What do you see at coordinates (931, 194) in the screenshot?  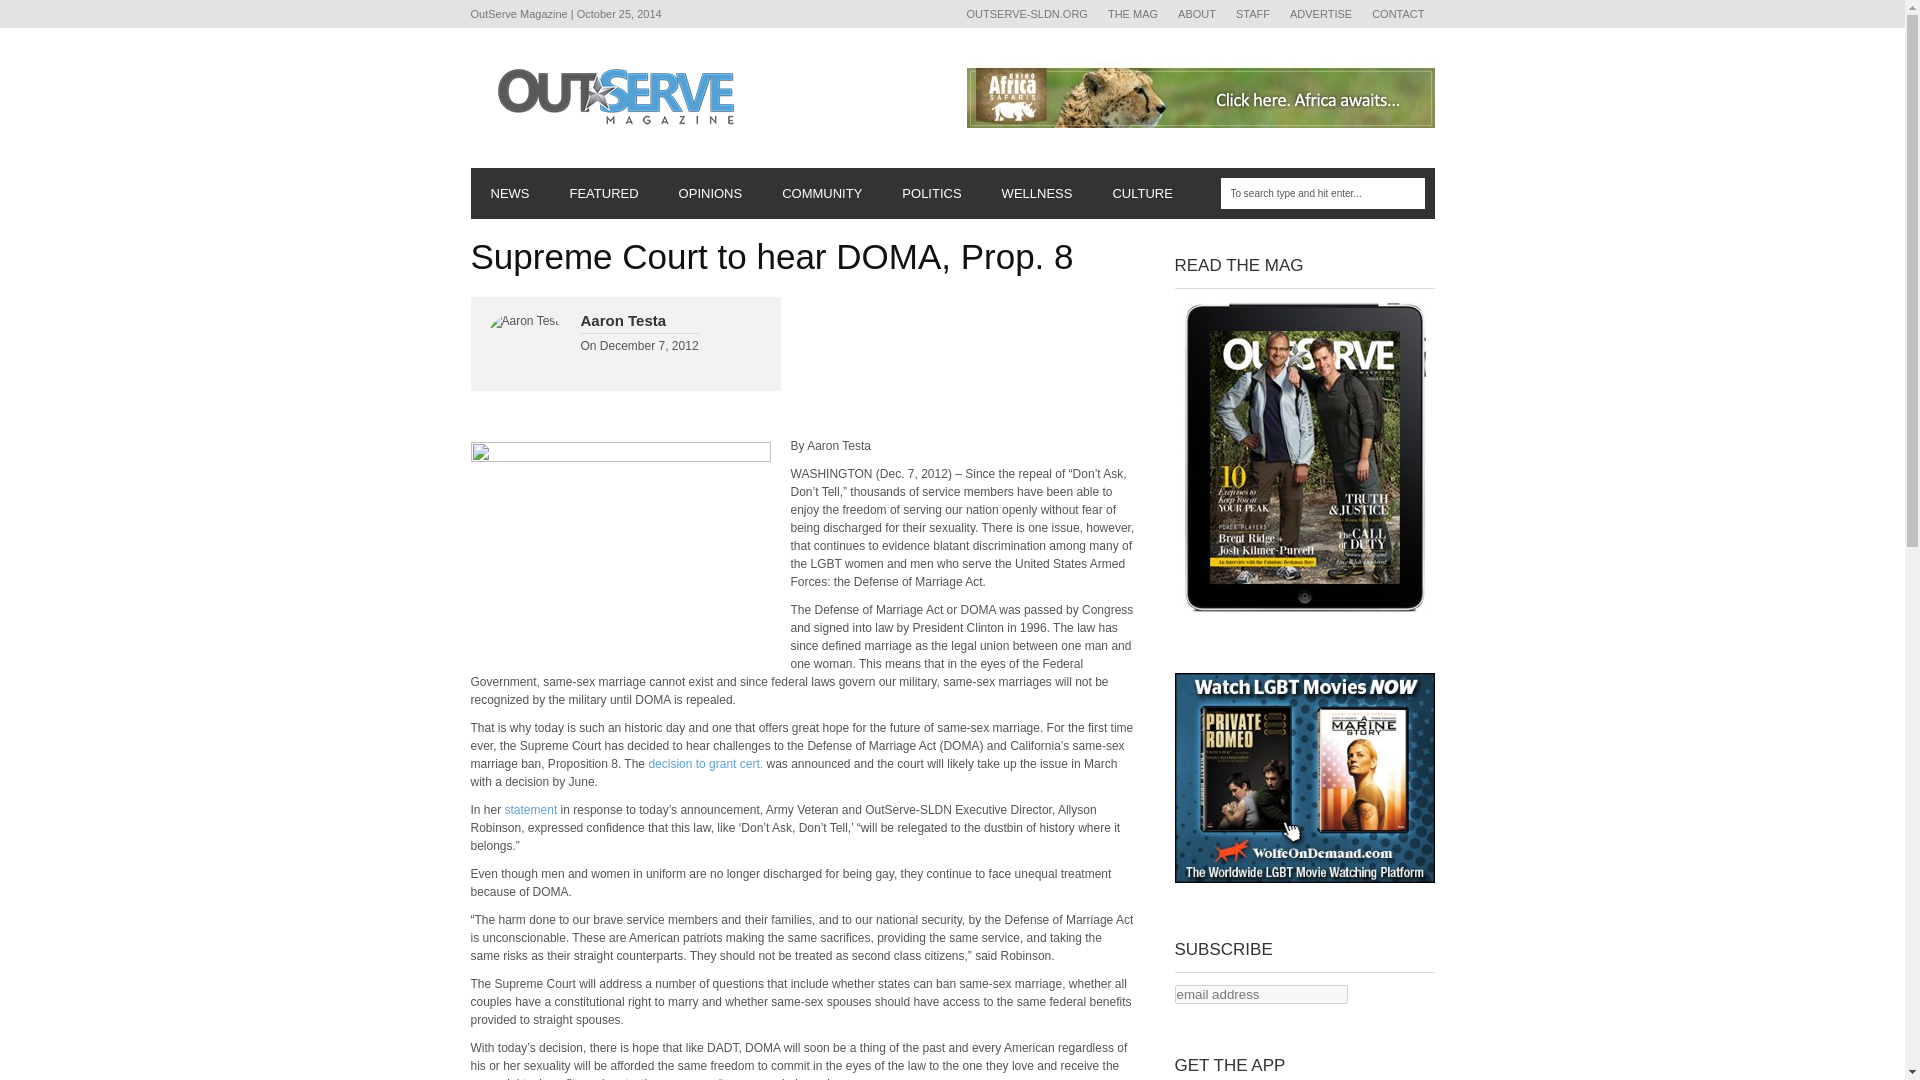 I see `POLITICS` at bounding box center [931, 194].